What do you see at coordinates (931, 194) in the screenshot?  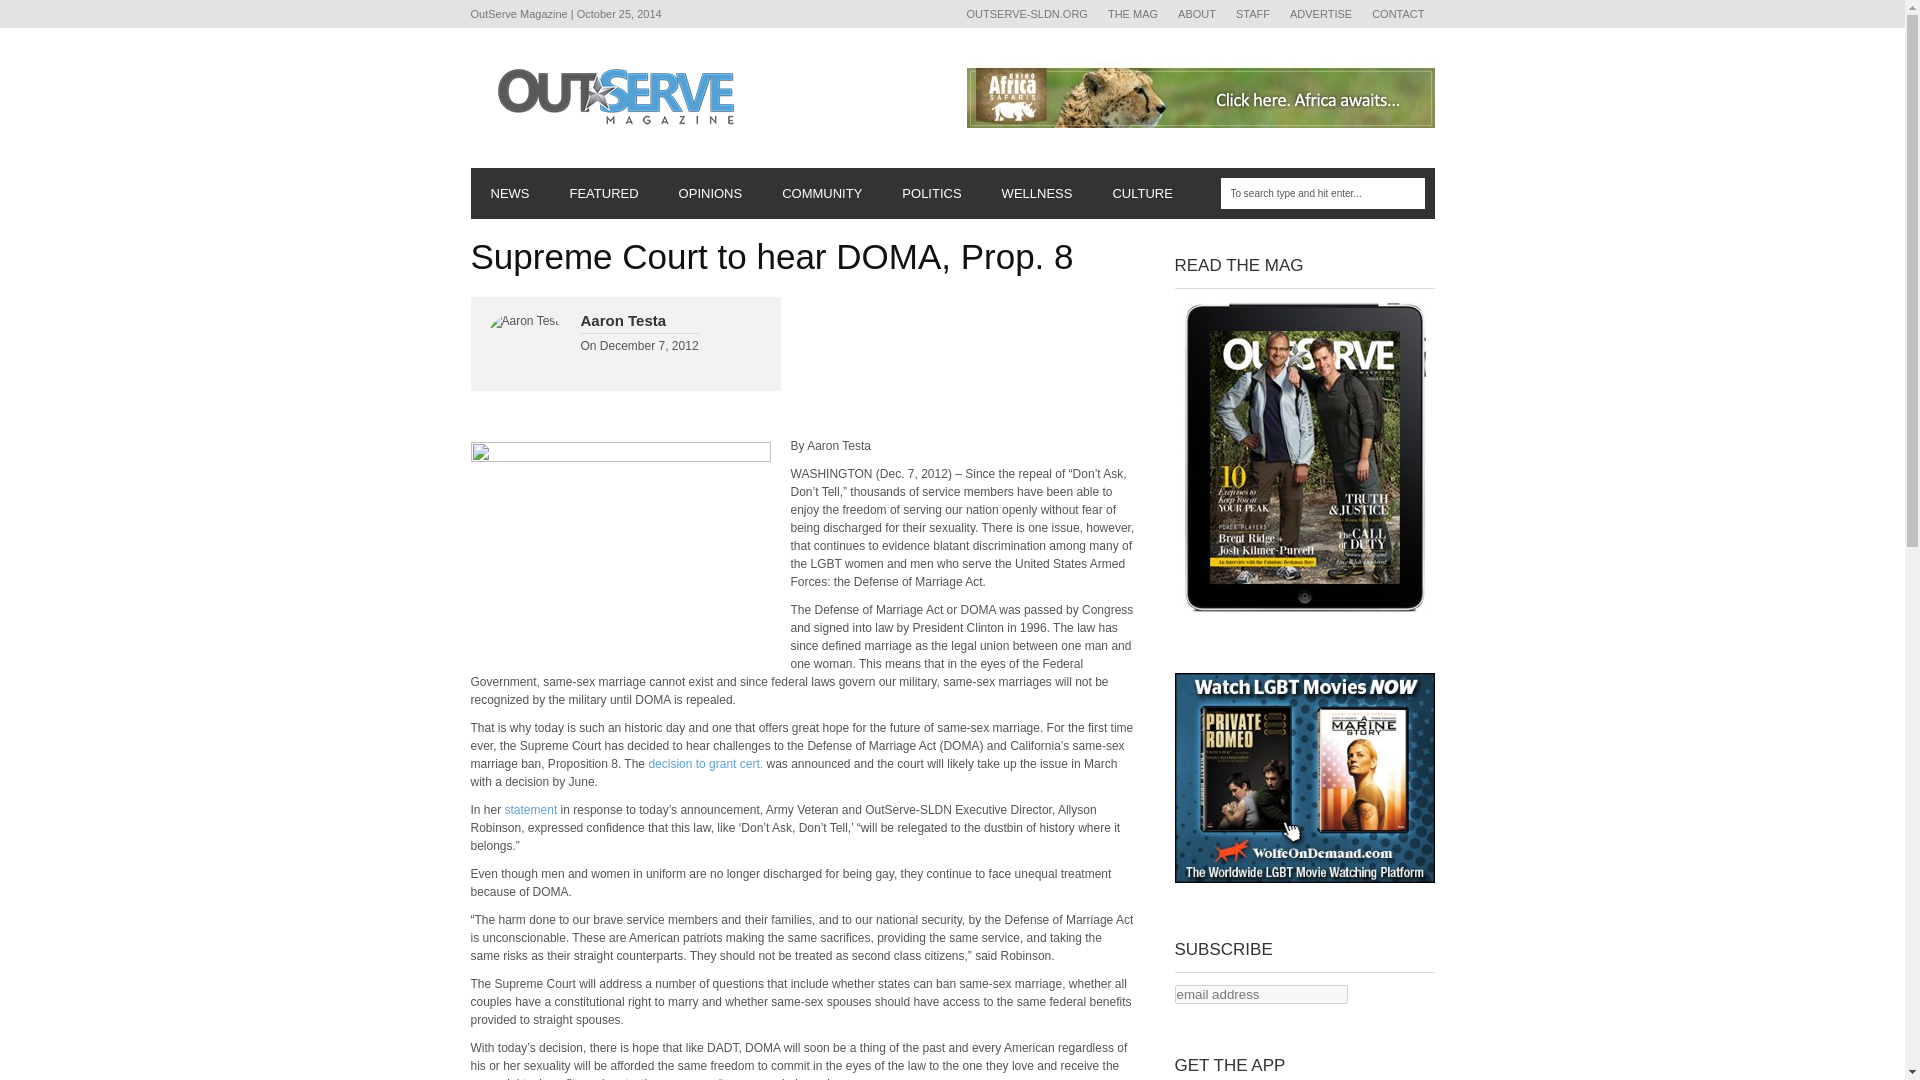 I see `POLITICS` at bounding box center [931, 194].